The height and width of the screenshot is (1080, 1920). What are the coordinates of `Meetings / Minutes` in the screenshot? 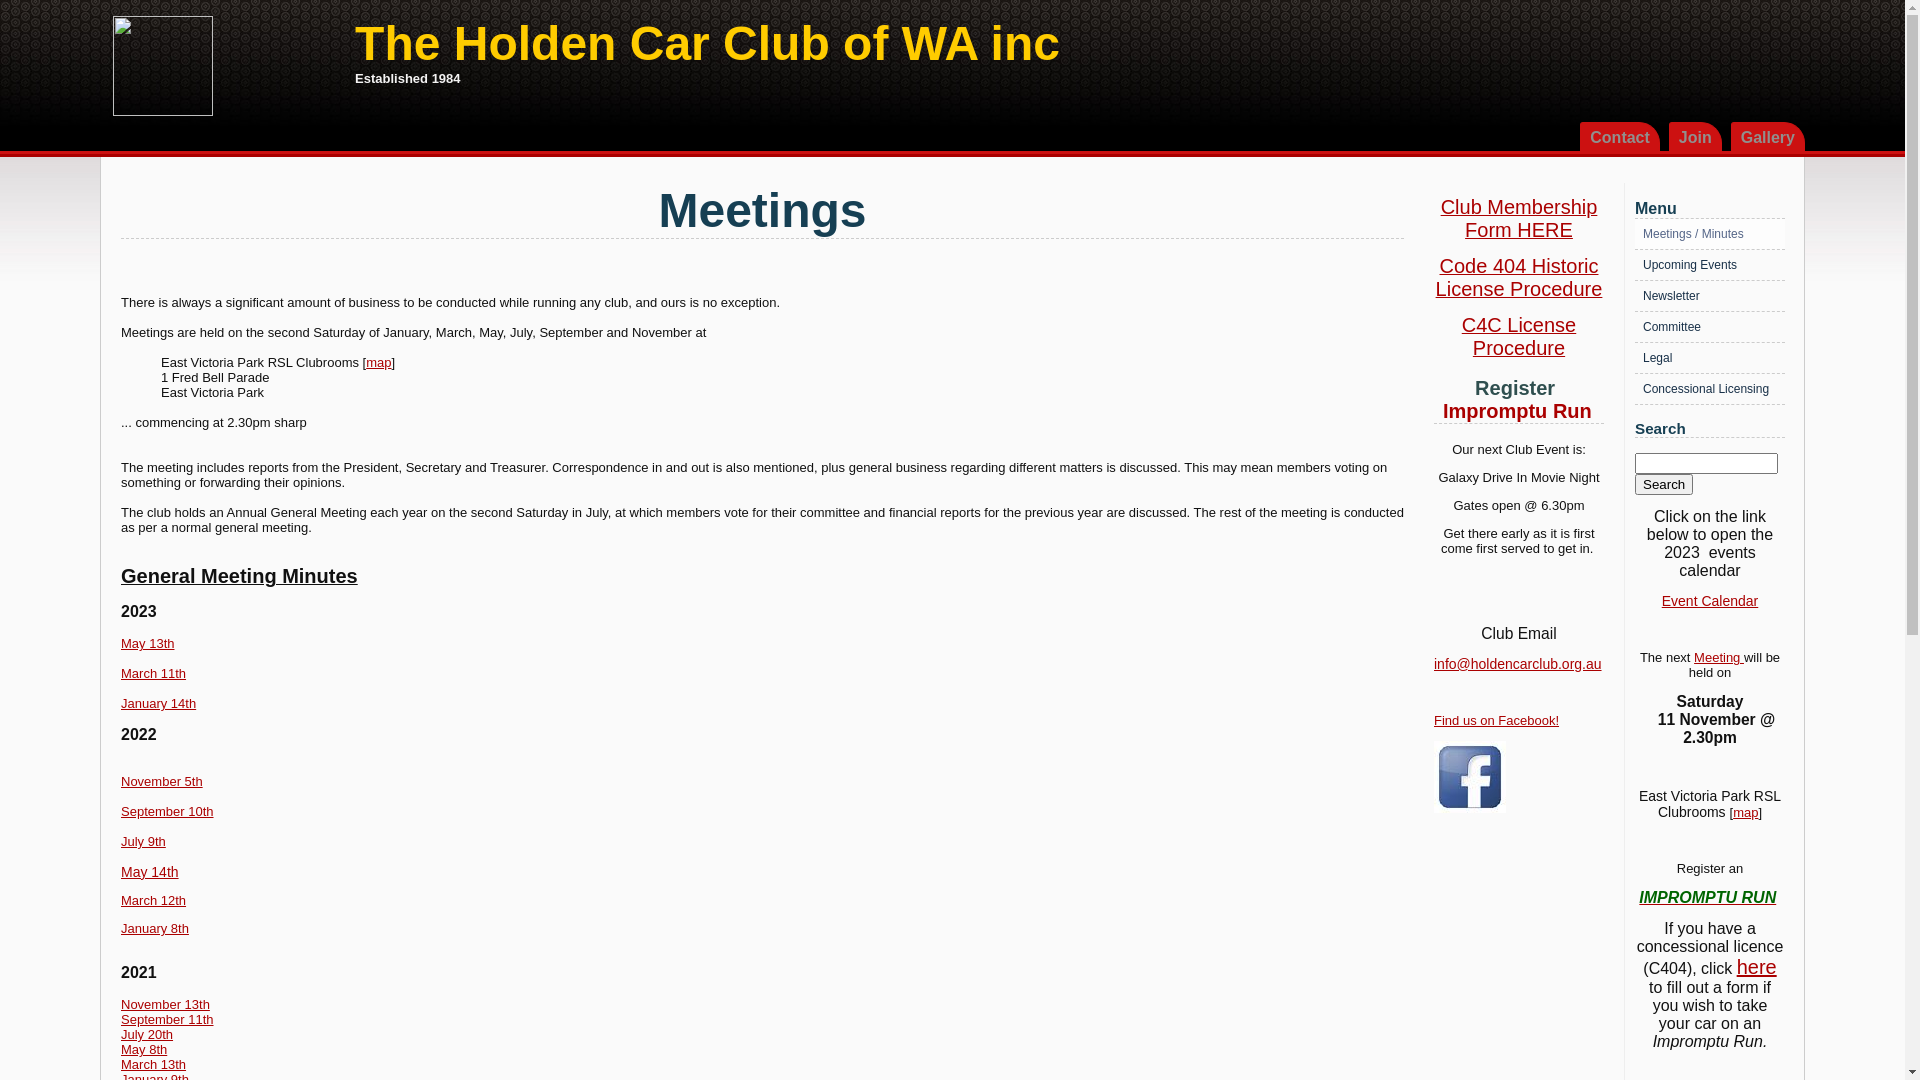 It's located at (1710, 234).